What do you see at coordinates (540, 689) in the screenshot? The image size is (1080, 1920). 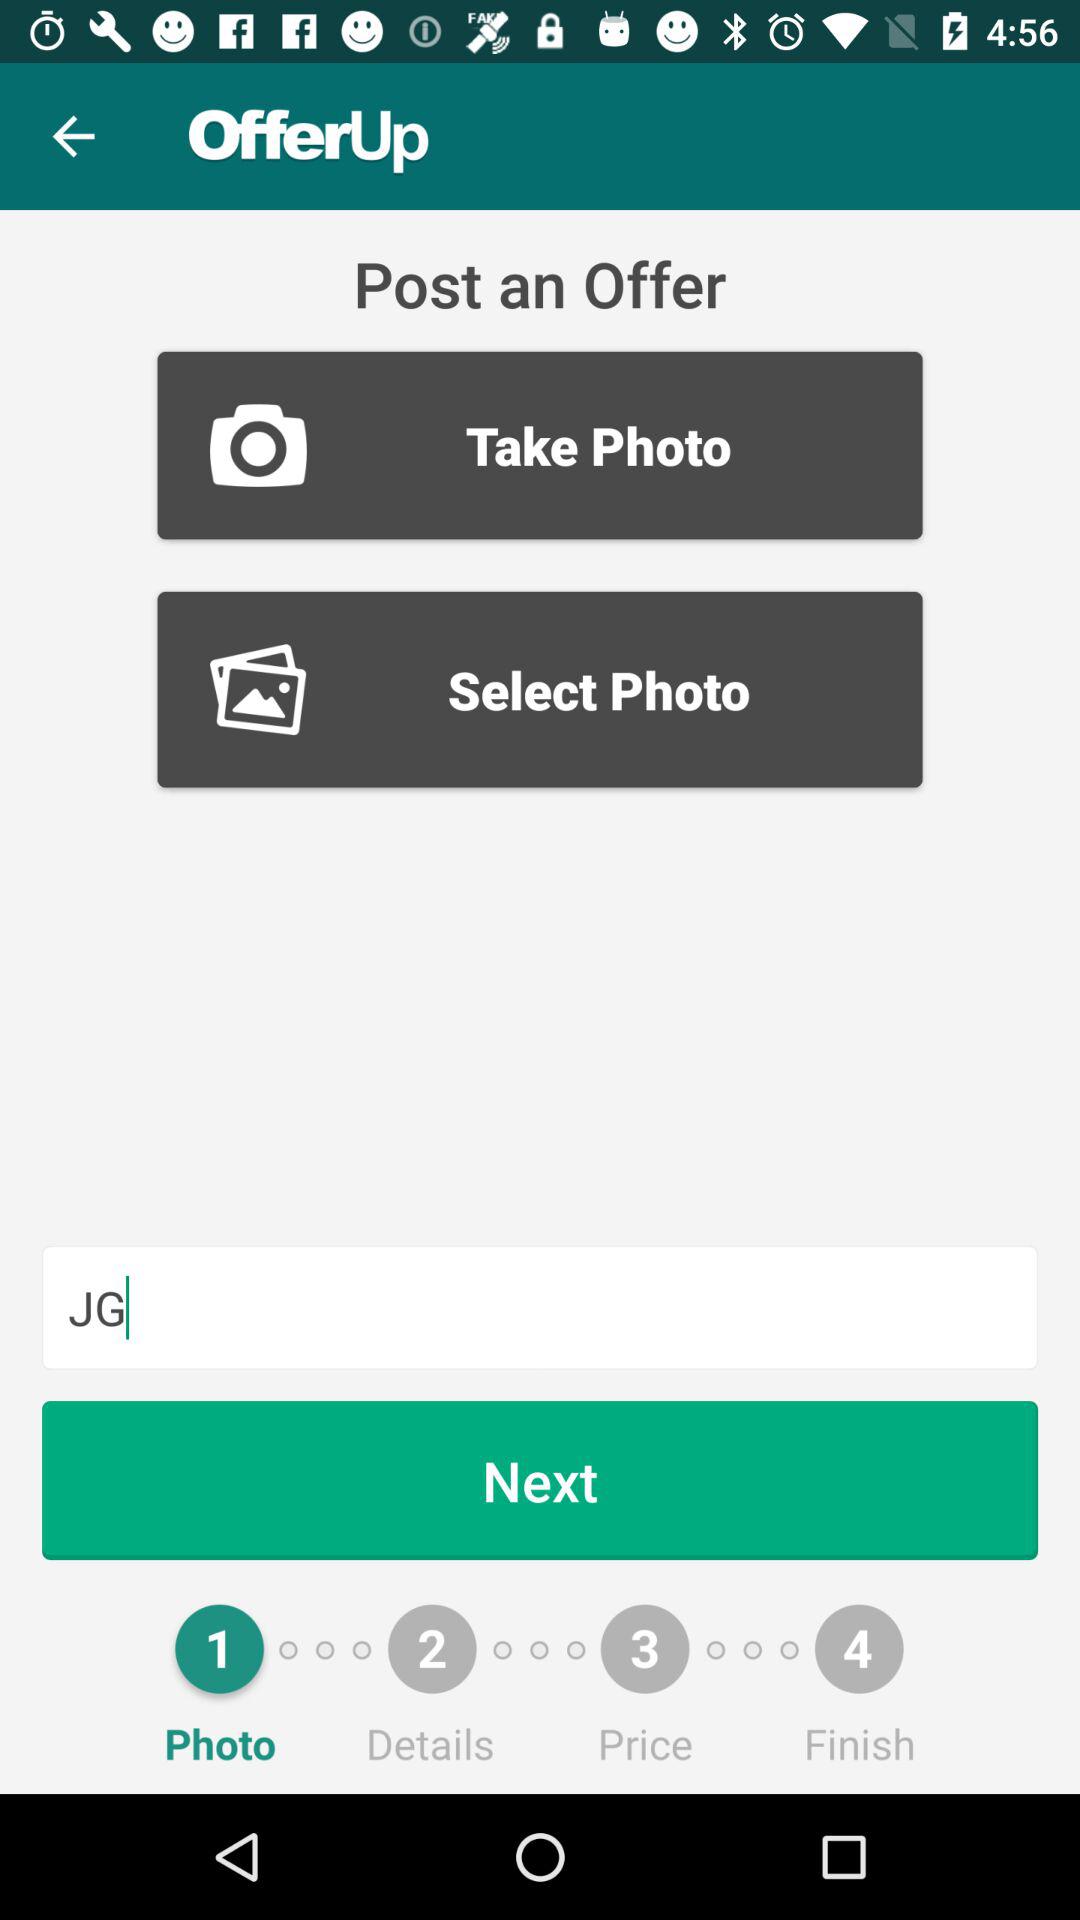 I see `select the icon above jg` at bounding box center [540, 689].